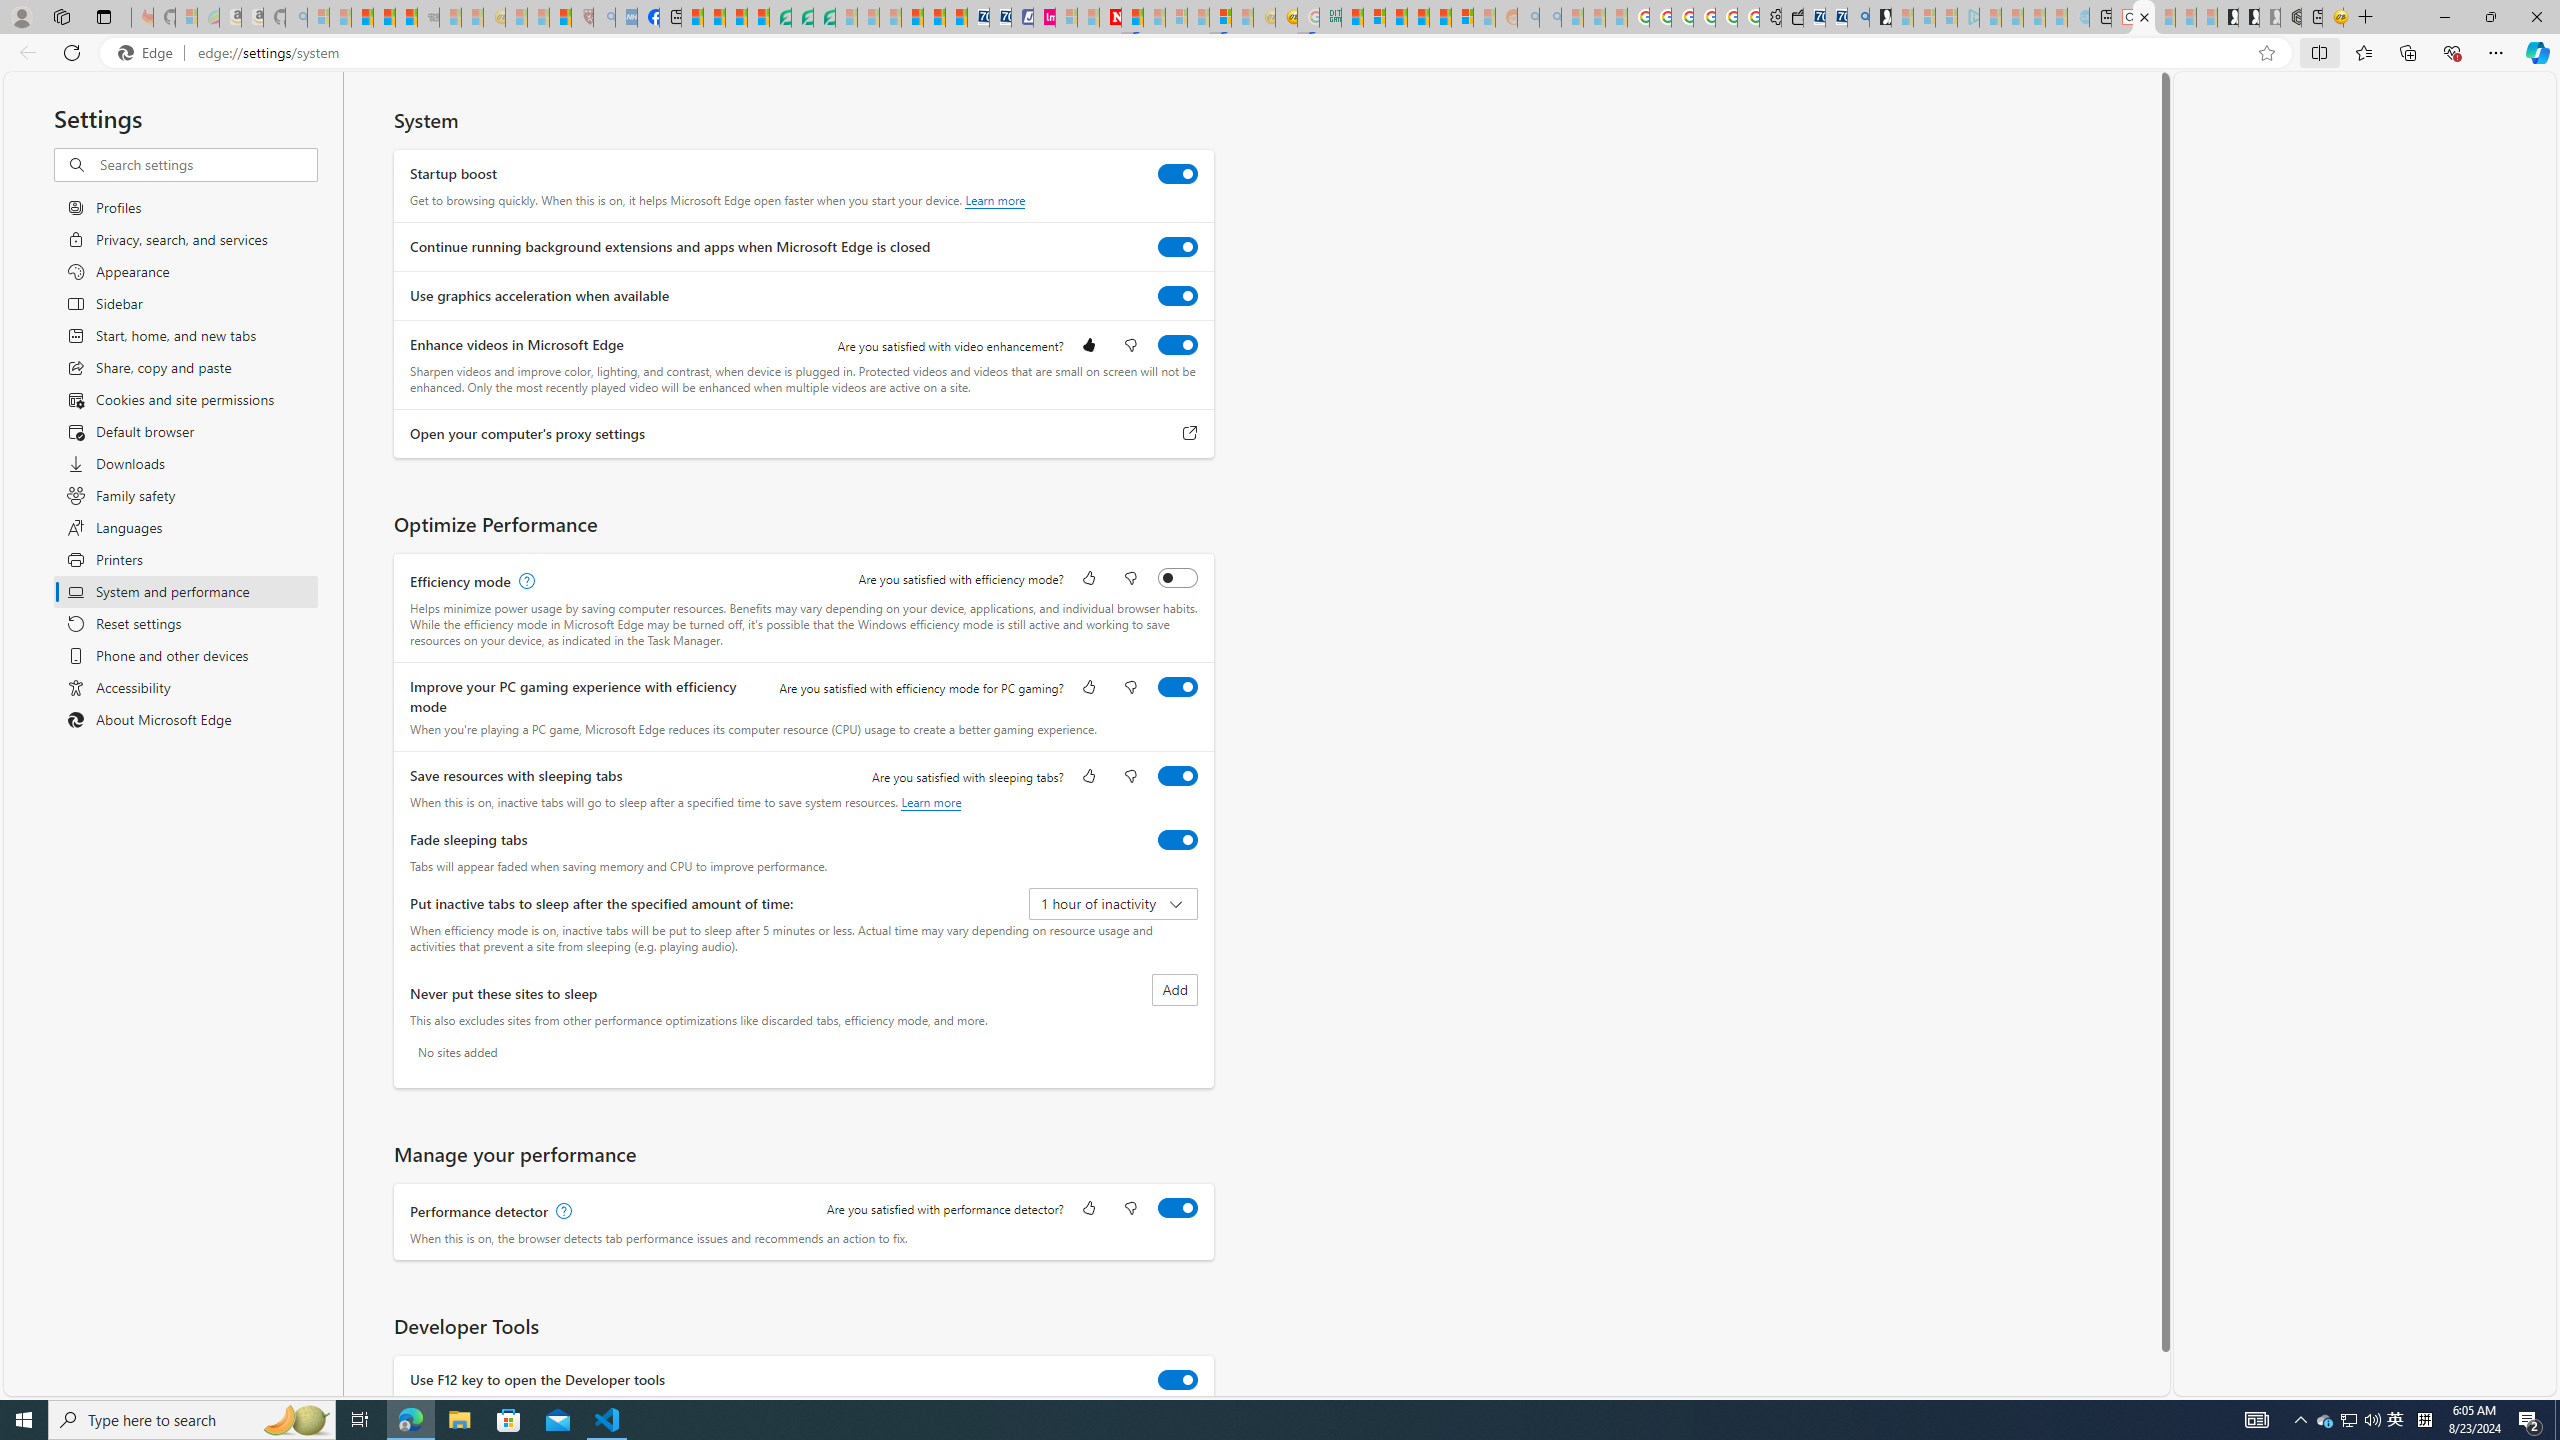  What do you see at coordinates (1130, 1209) in the screenshot?
I see `Dislike` at bounding box center [1130, 1209].